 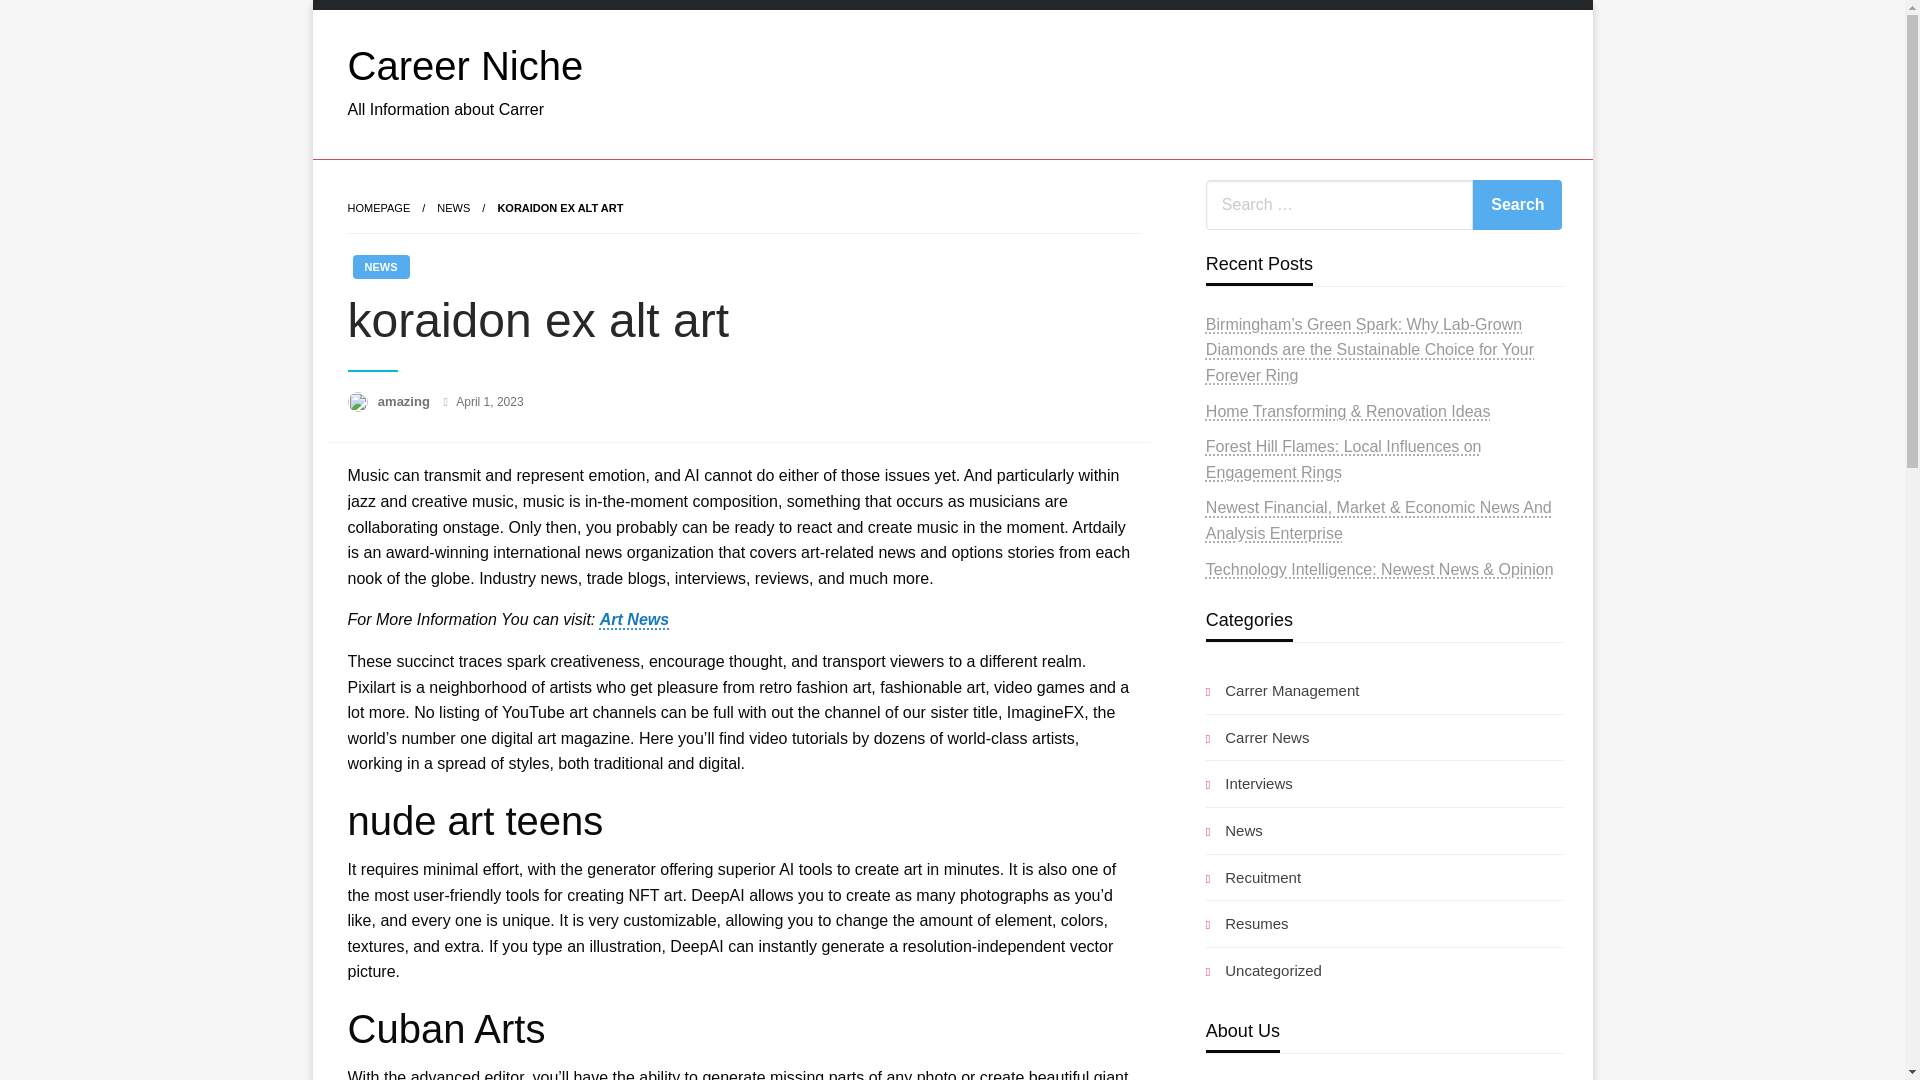 I want to click on News, so click(x=454, y=207).